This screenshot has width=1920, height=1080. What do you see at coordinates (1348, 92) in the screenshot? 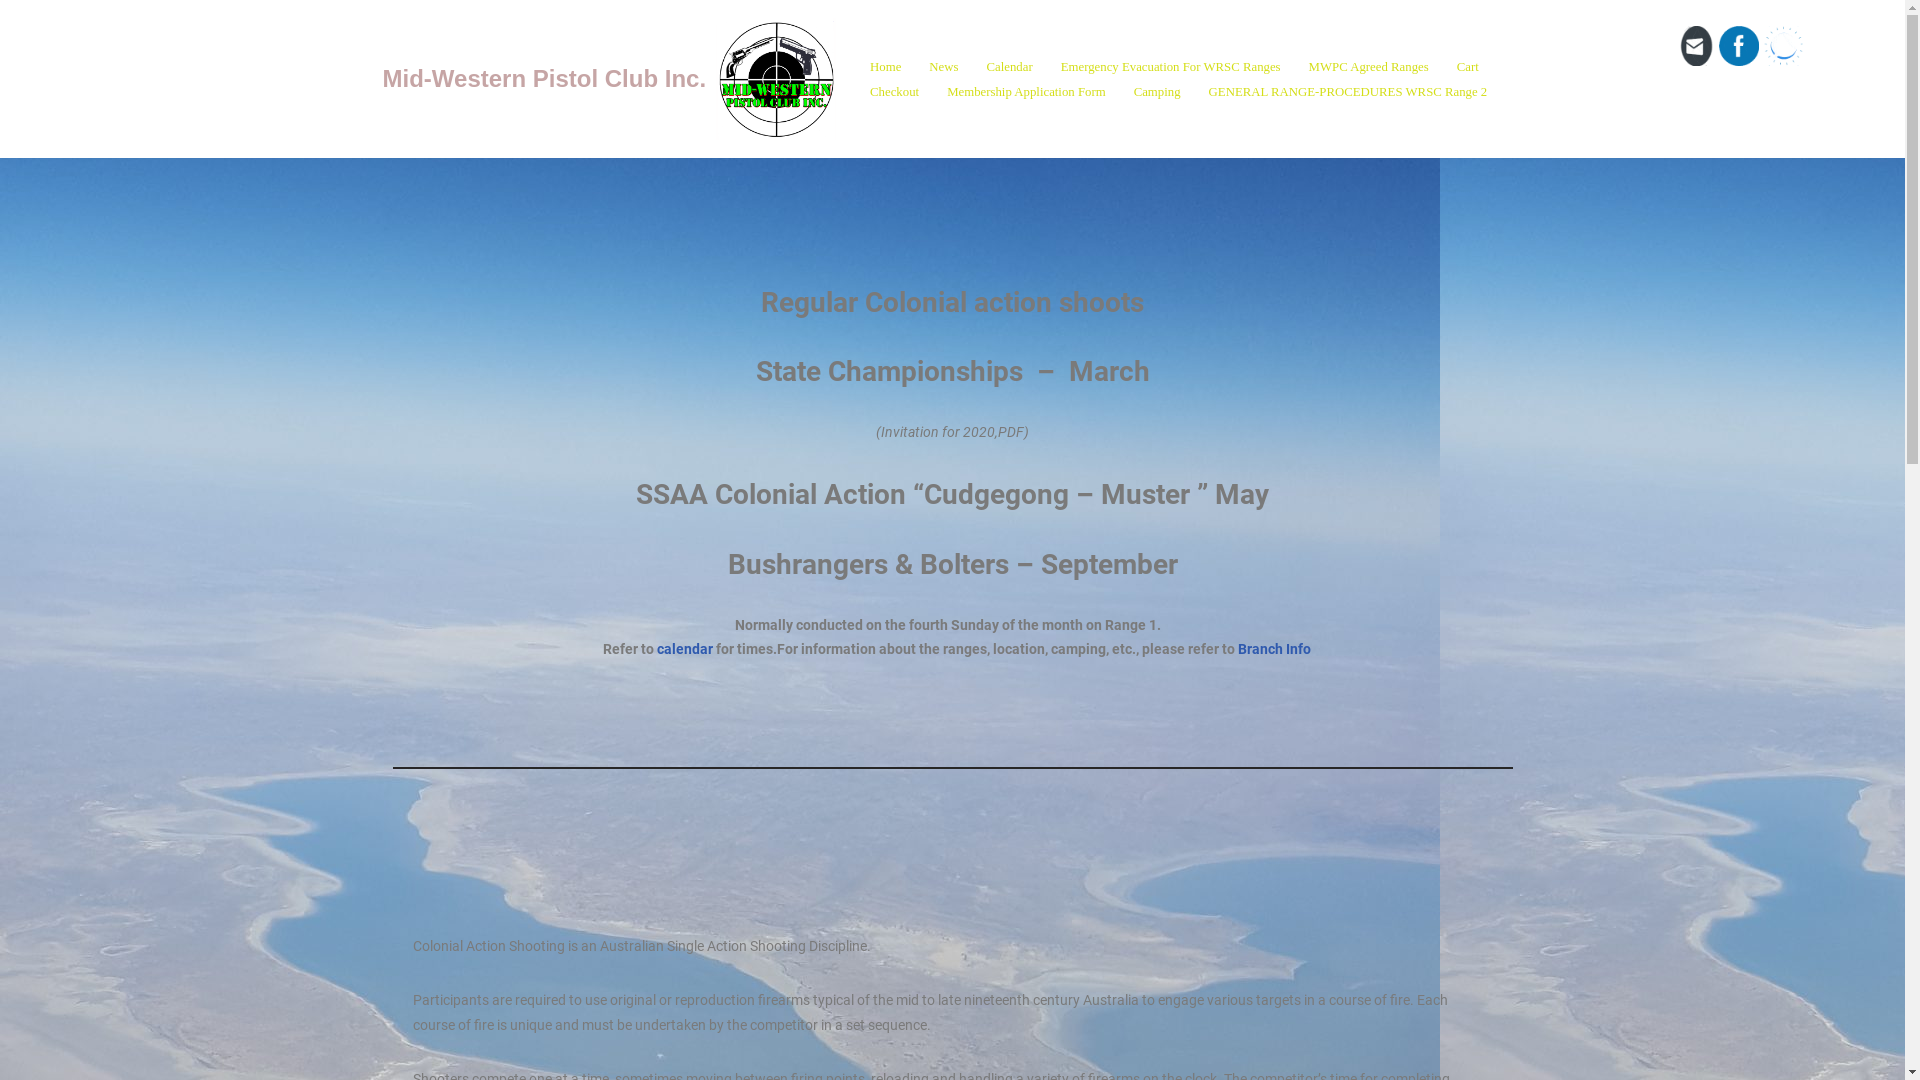
I see `GENERAL RANGE-PROCEDURES WRSC Range 2` at bounding box center [1348, 92].